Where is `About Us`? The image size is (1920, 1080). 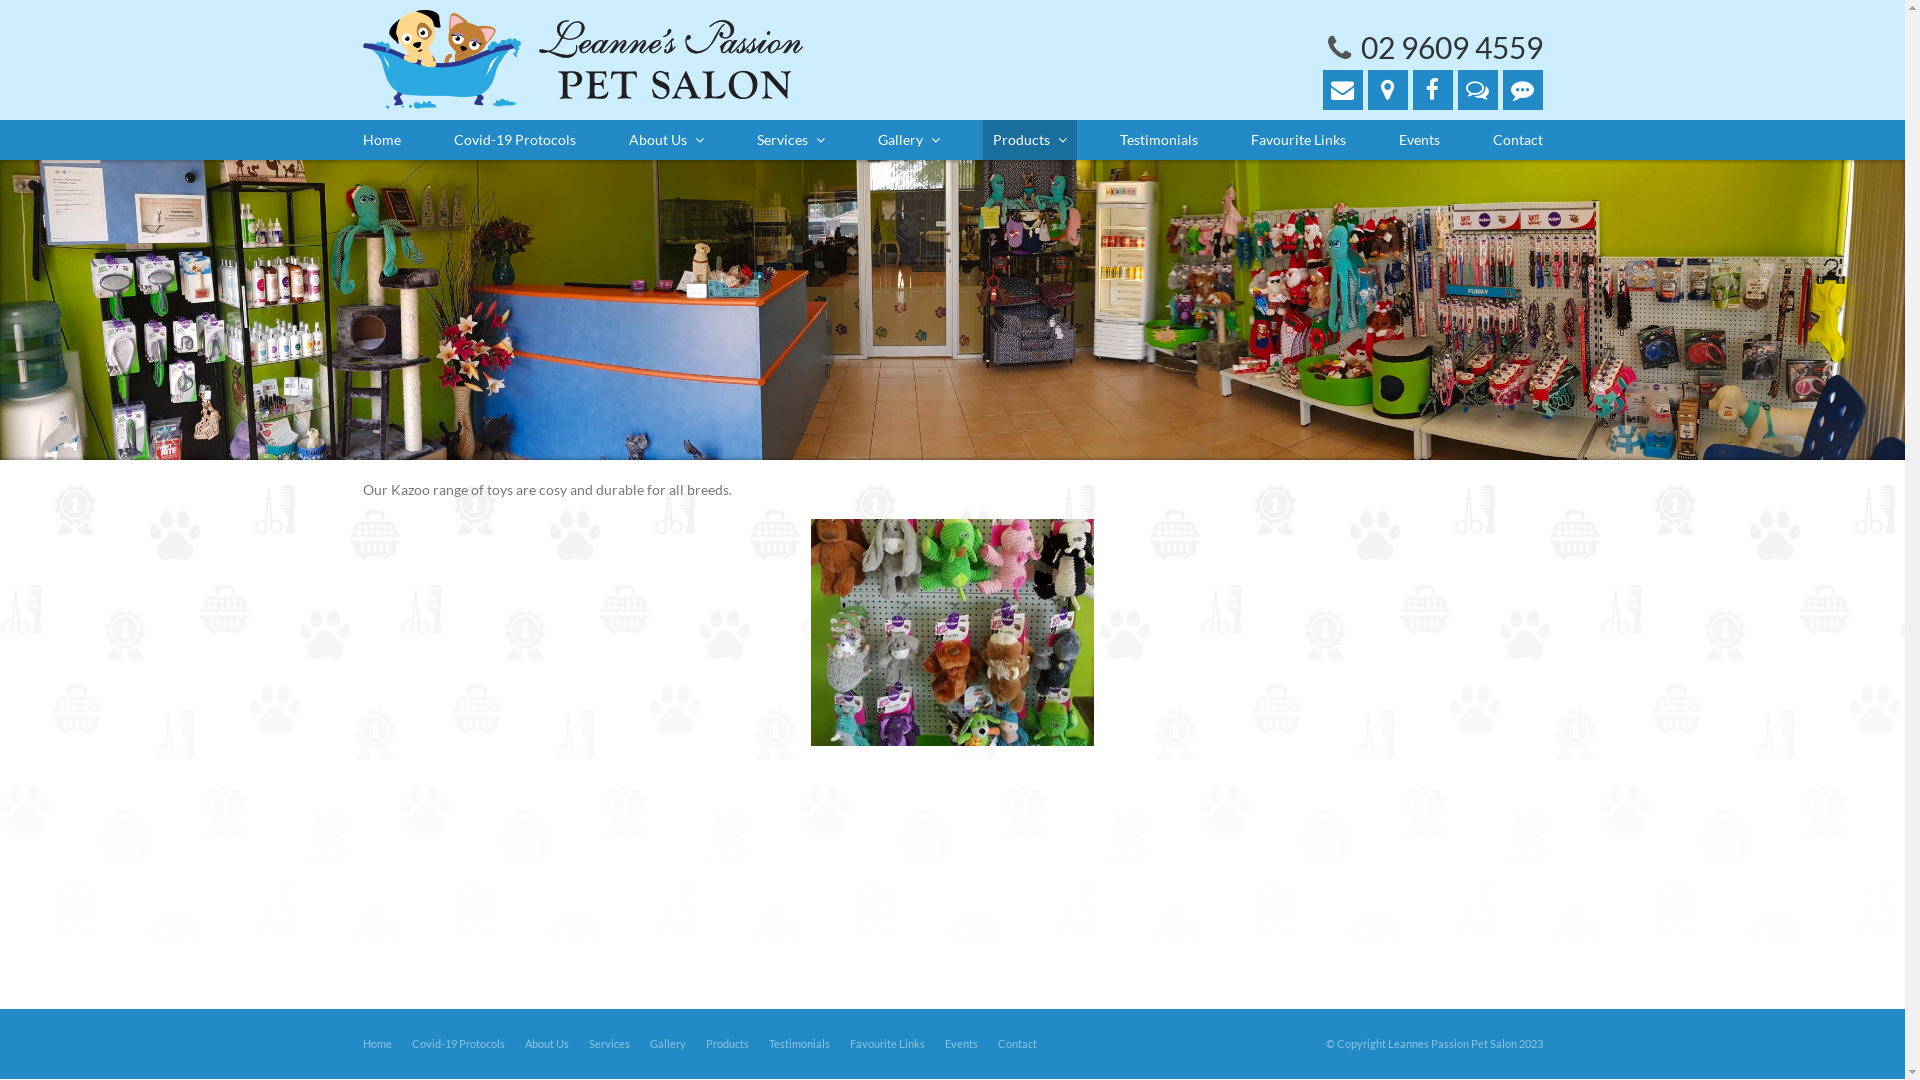 About Us is located at coordinates (666, 140).